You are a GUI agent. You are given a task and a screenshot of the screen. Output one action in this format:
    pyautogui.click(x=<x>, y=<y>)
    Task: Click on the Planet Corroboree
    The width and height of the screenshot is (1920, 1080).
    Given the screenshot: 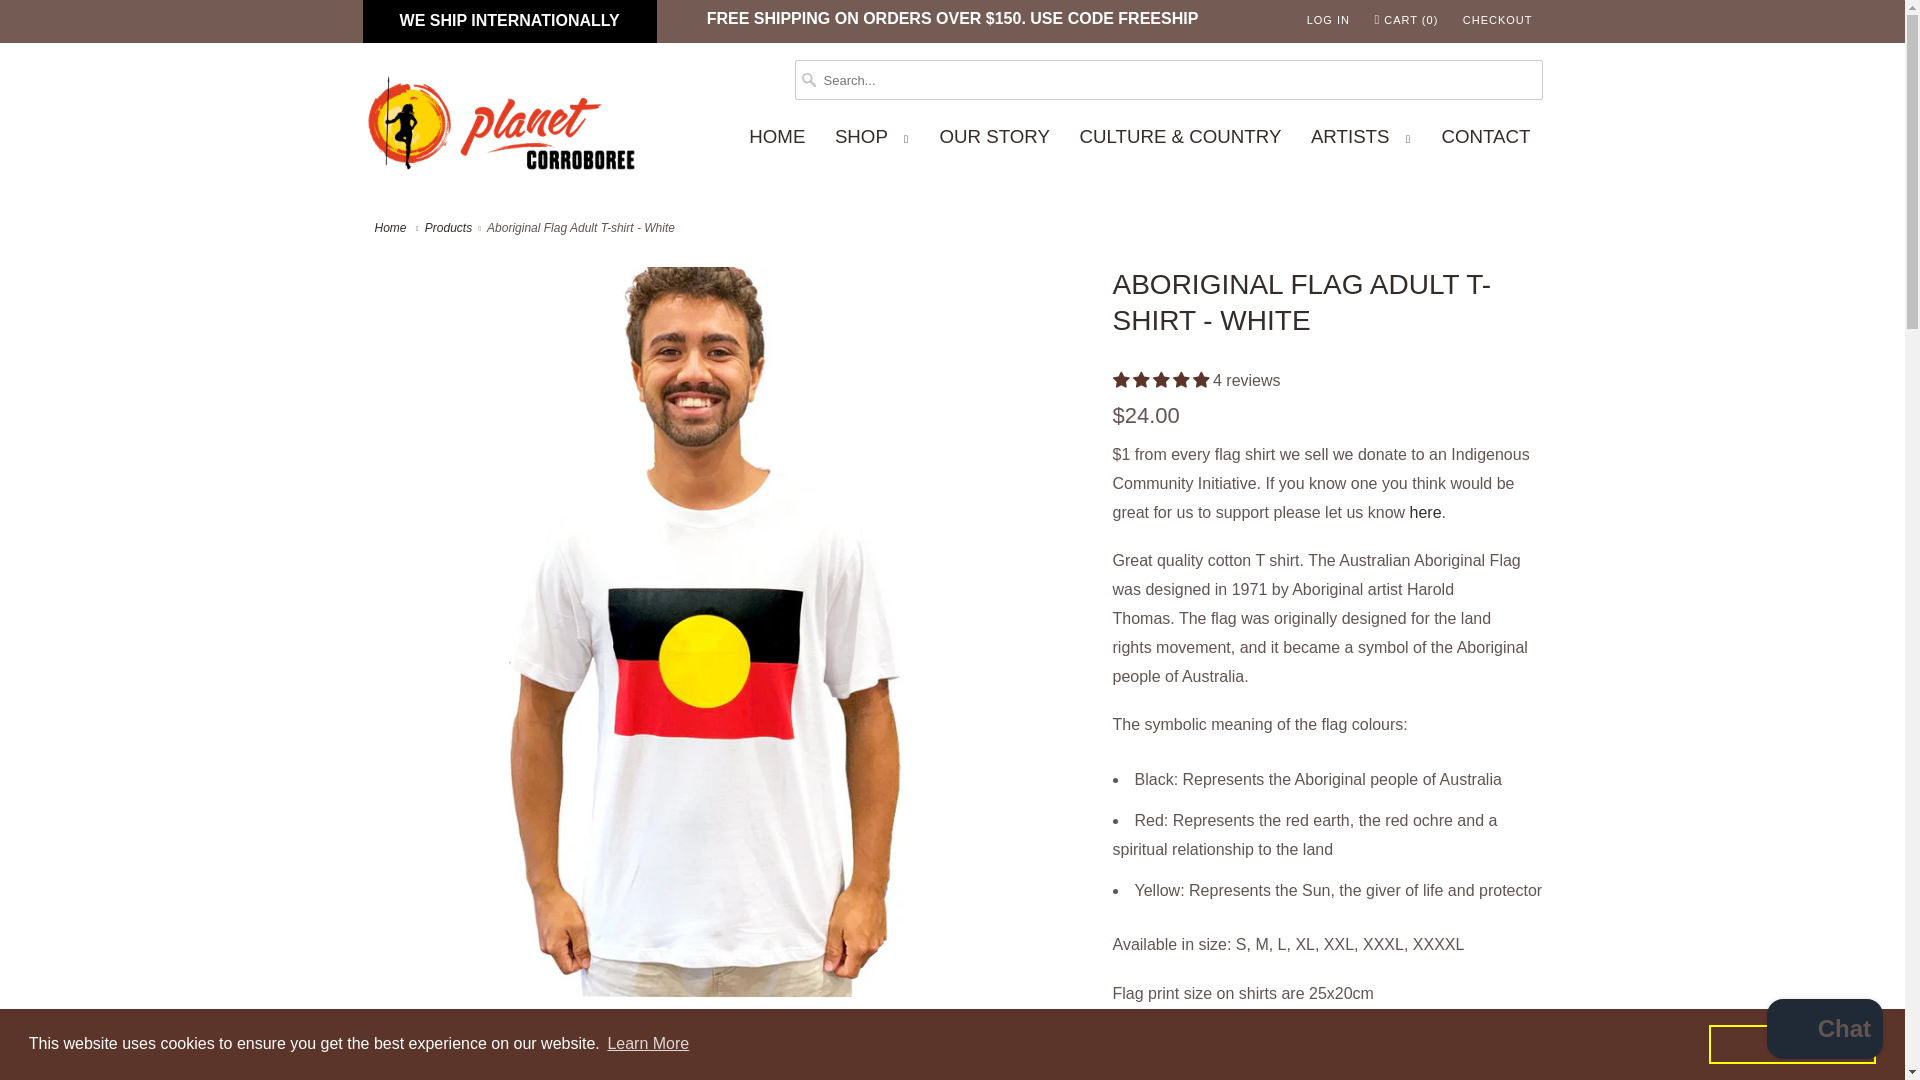 What is the action you would take?
    pyautogui.click(x=391, y=228)
    